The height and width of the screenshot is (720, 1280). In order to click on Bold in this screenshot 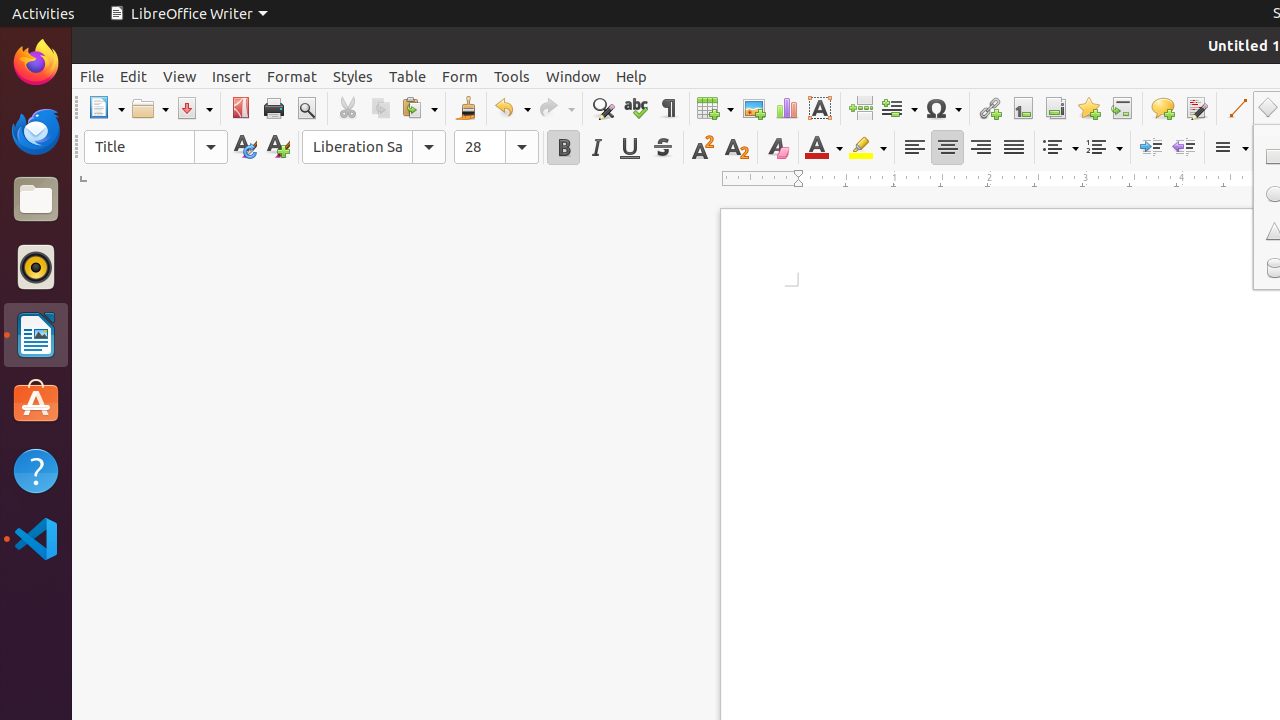, I will do `click(564, 148)`.